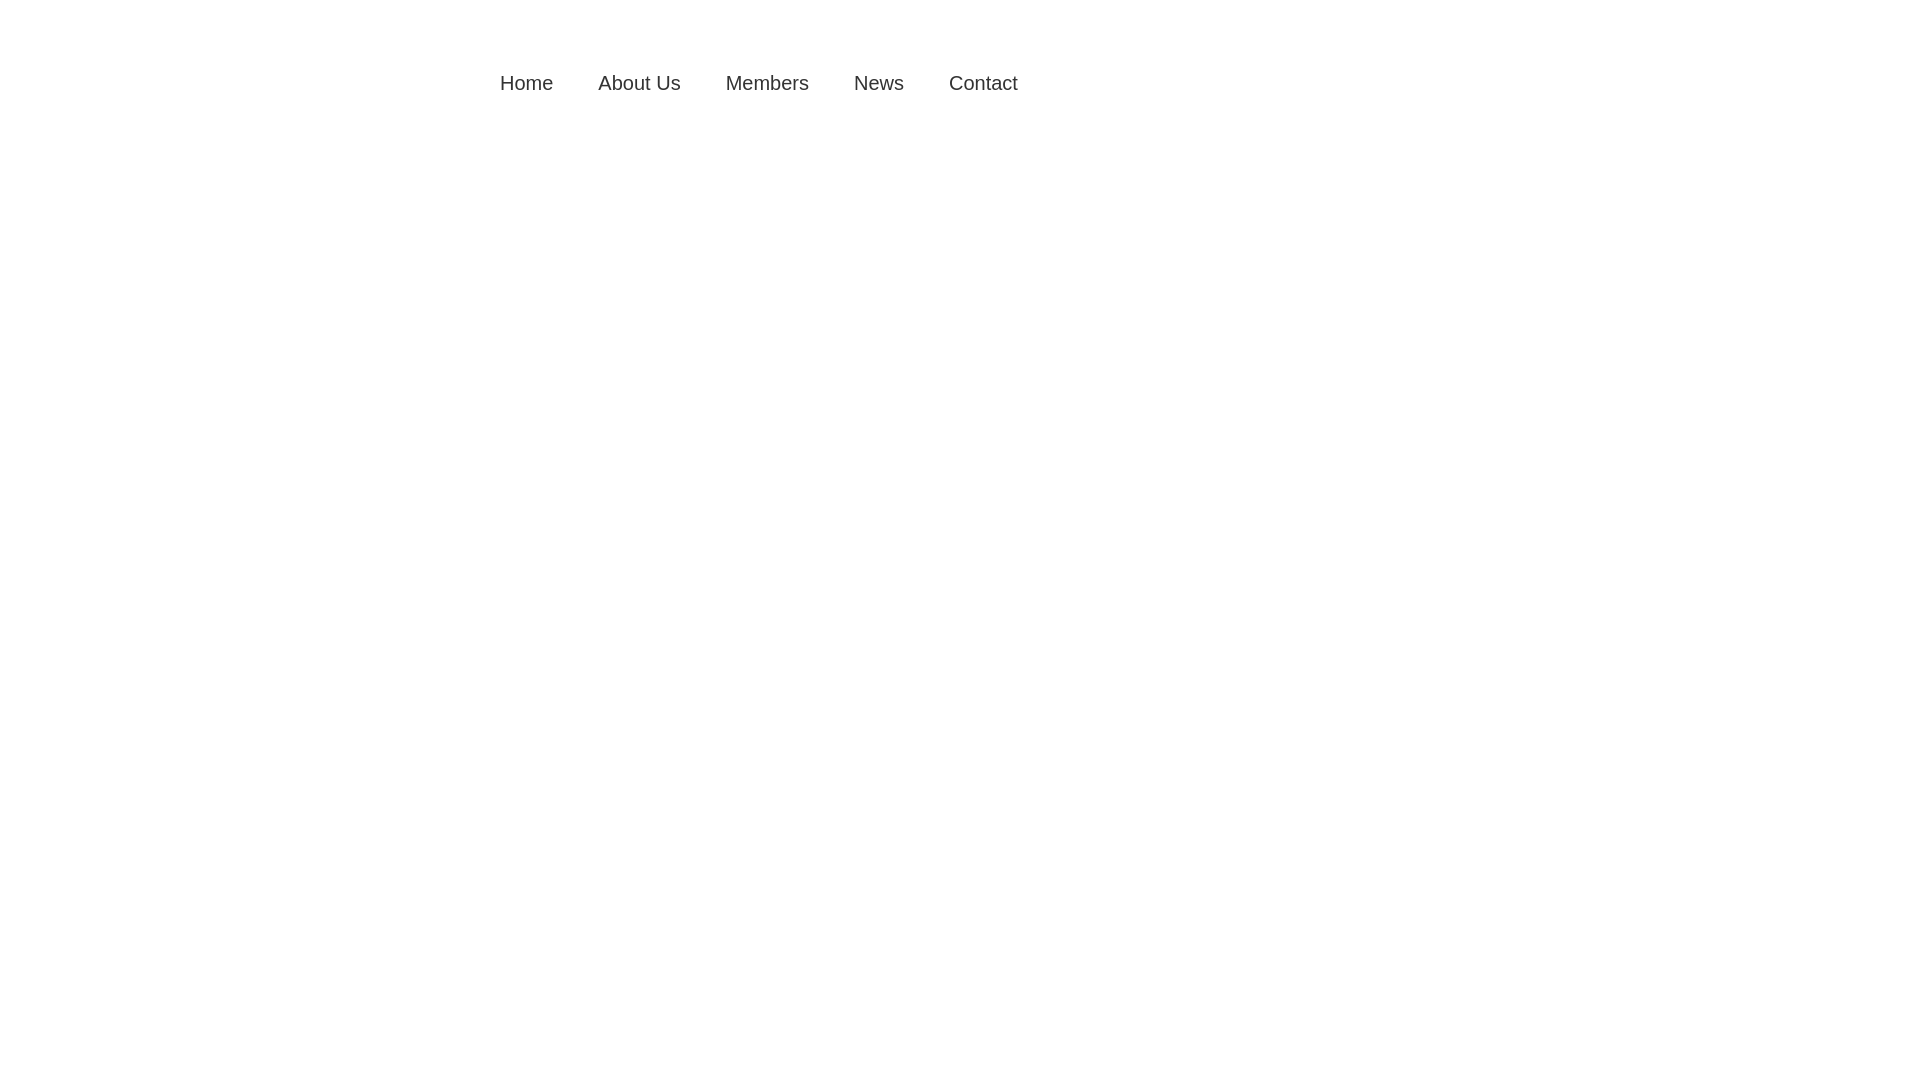 Image resolution: width=1920 pixels, height=1080 pixels. What do you see at coordinates (639, 83) in the screenshot?
I see `About Us` at bounding box center [639, 83].